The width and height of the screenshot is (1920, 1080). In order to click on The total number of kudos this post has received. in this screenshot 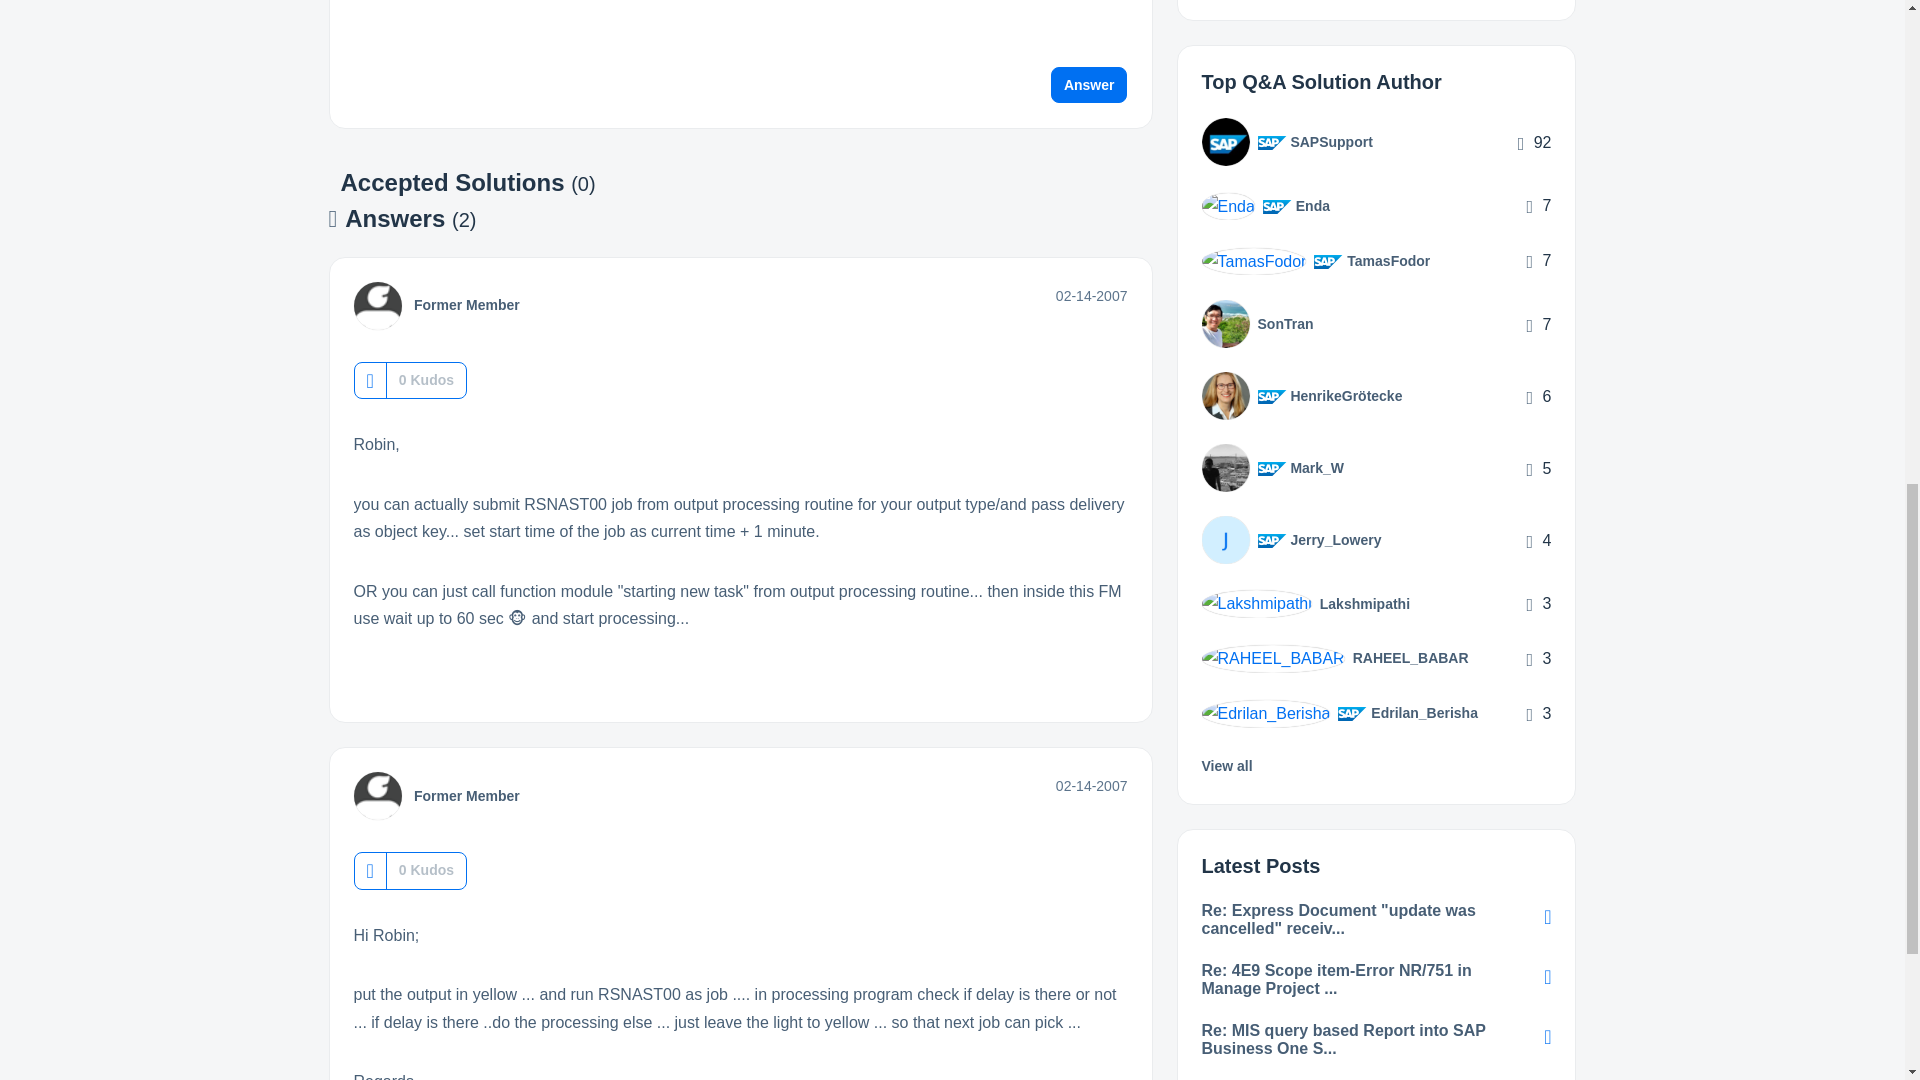, I will do `click(426, 380)`.